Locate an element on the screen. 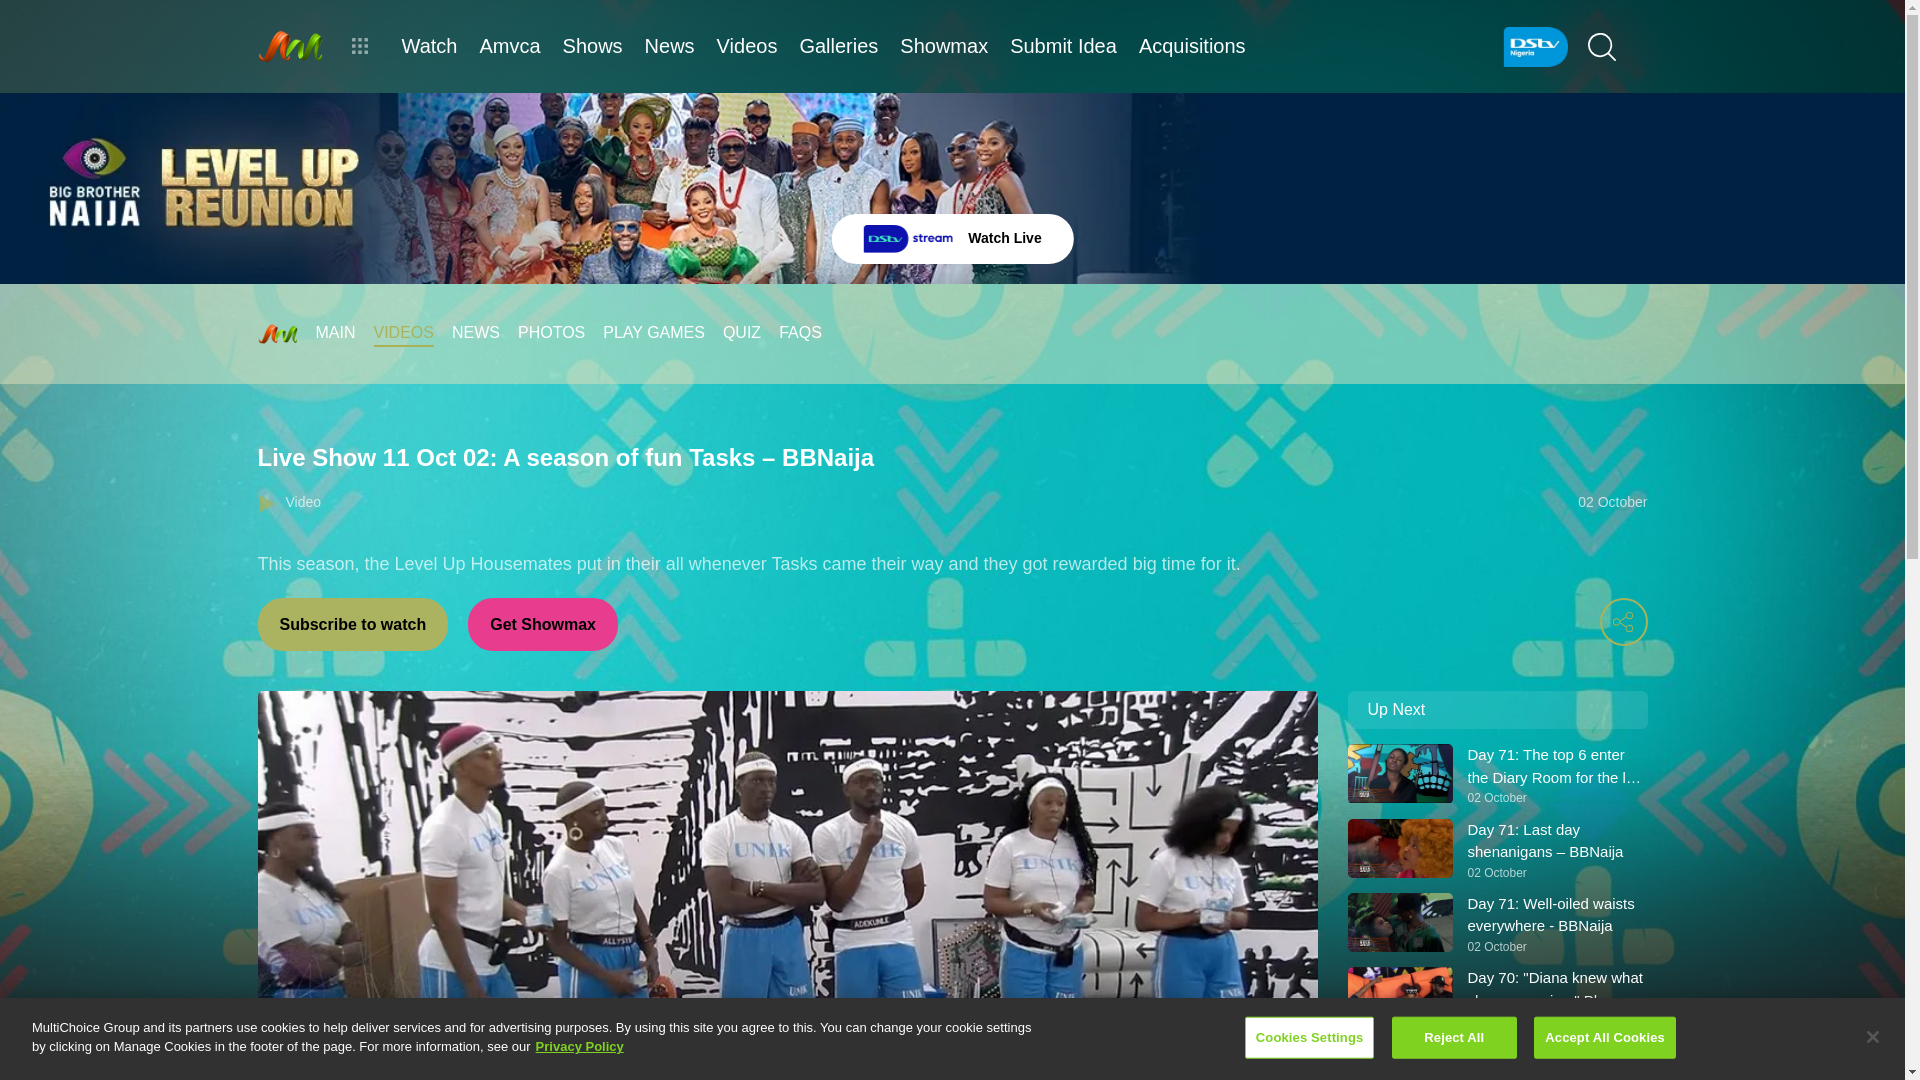  Subscribe to watch is located at coordinates (475, 332).